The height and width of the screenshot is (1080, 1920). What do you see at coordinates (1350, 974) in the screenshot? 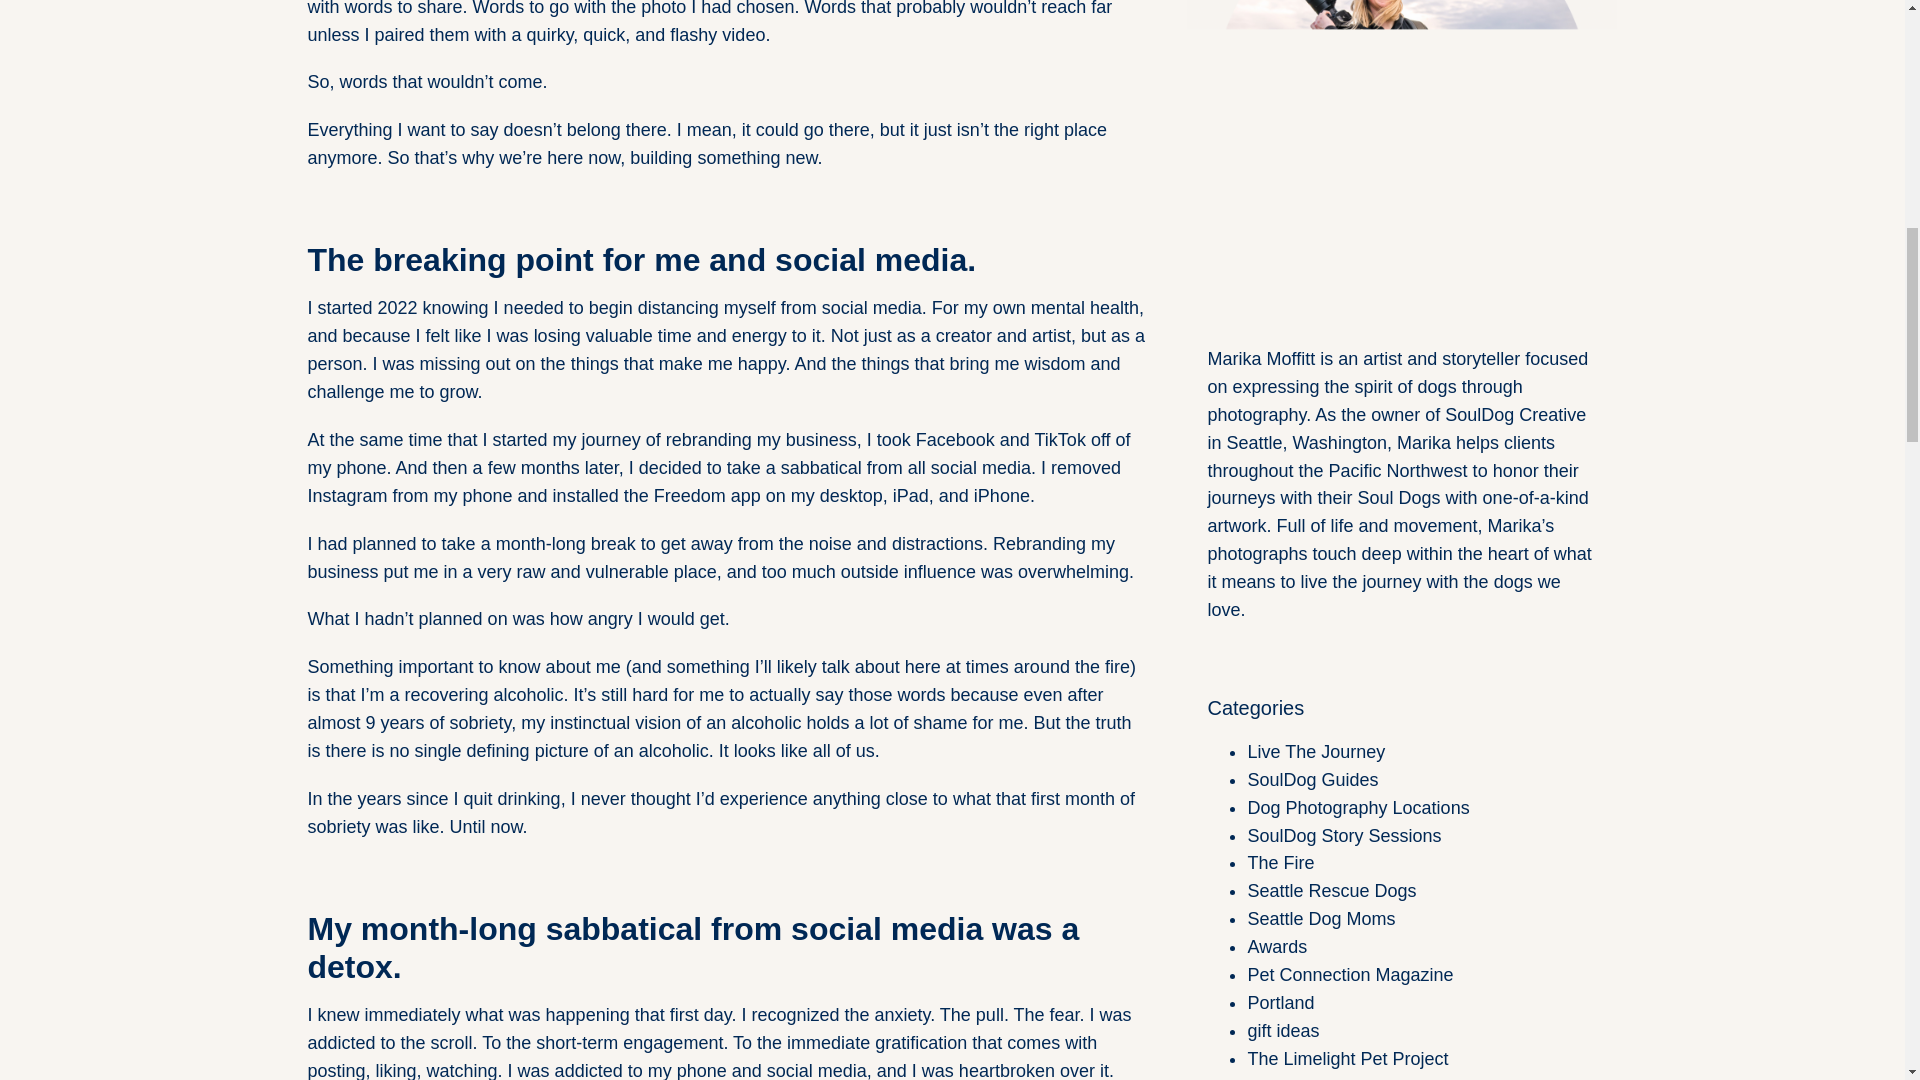
I see `Pet Connection Magazine` at bounding box center [1350, 974].